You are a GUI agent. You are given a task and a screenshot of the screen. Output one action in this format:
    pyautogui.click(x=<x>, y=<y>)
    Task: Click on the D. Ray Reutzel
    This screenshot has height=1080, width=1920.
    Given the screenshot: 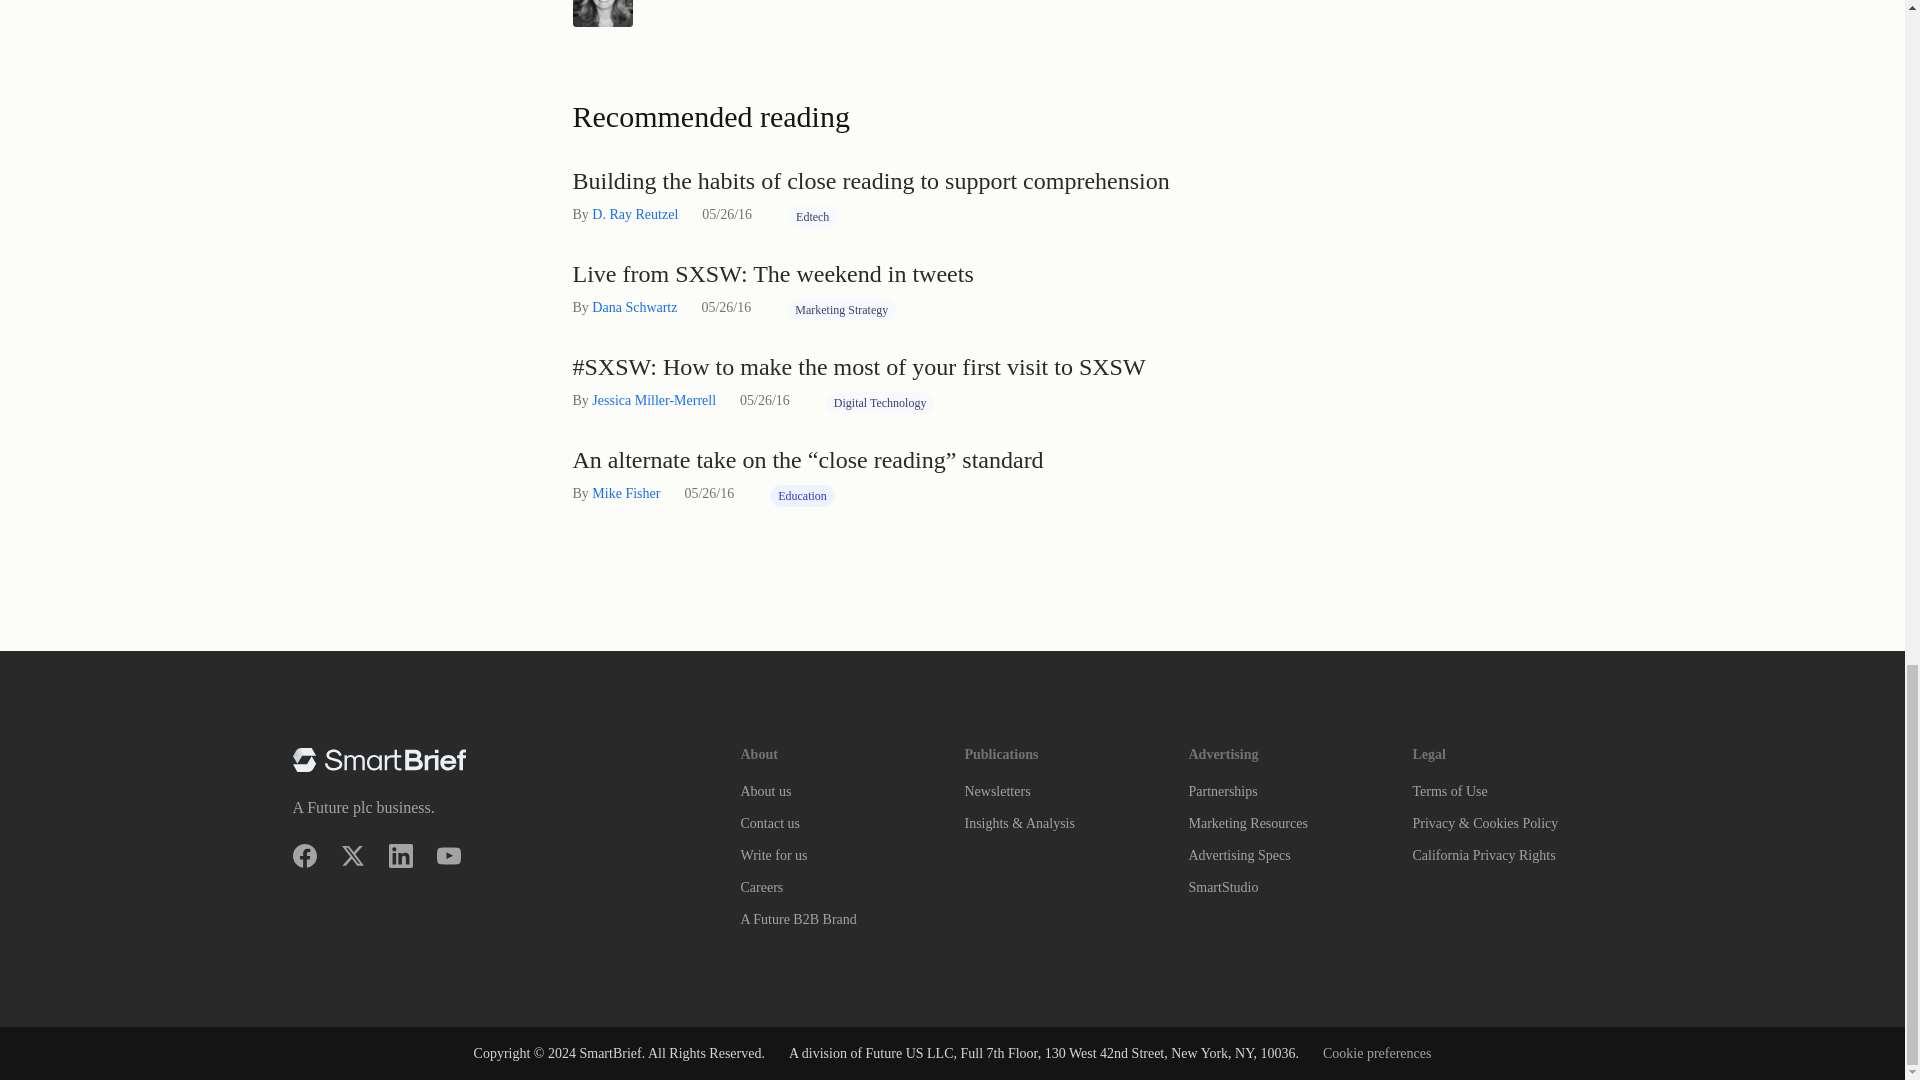 What is the action you would take?
    pyautogui.click(x=634, y=214)
    